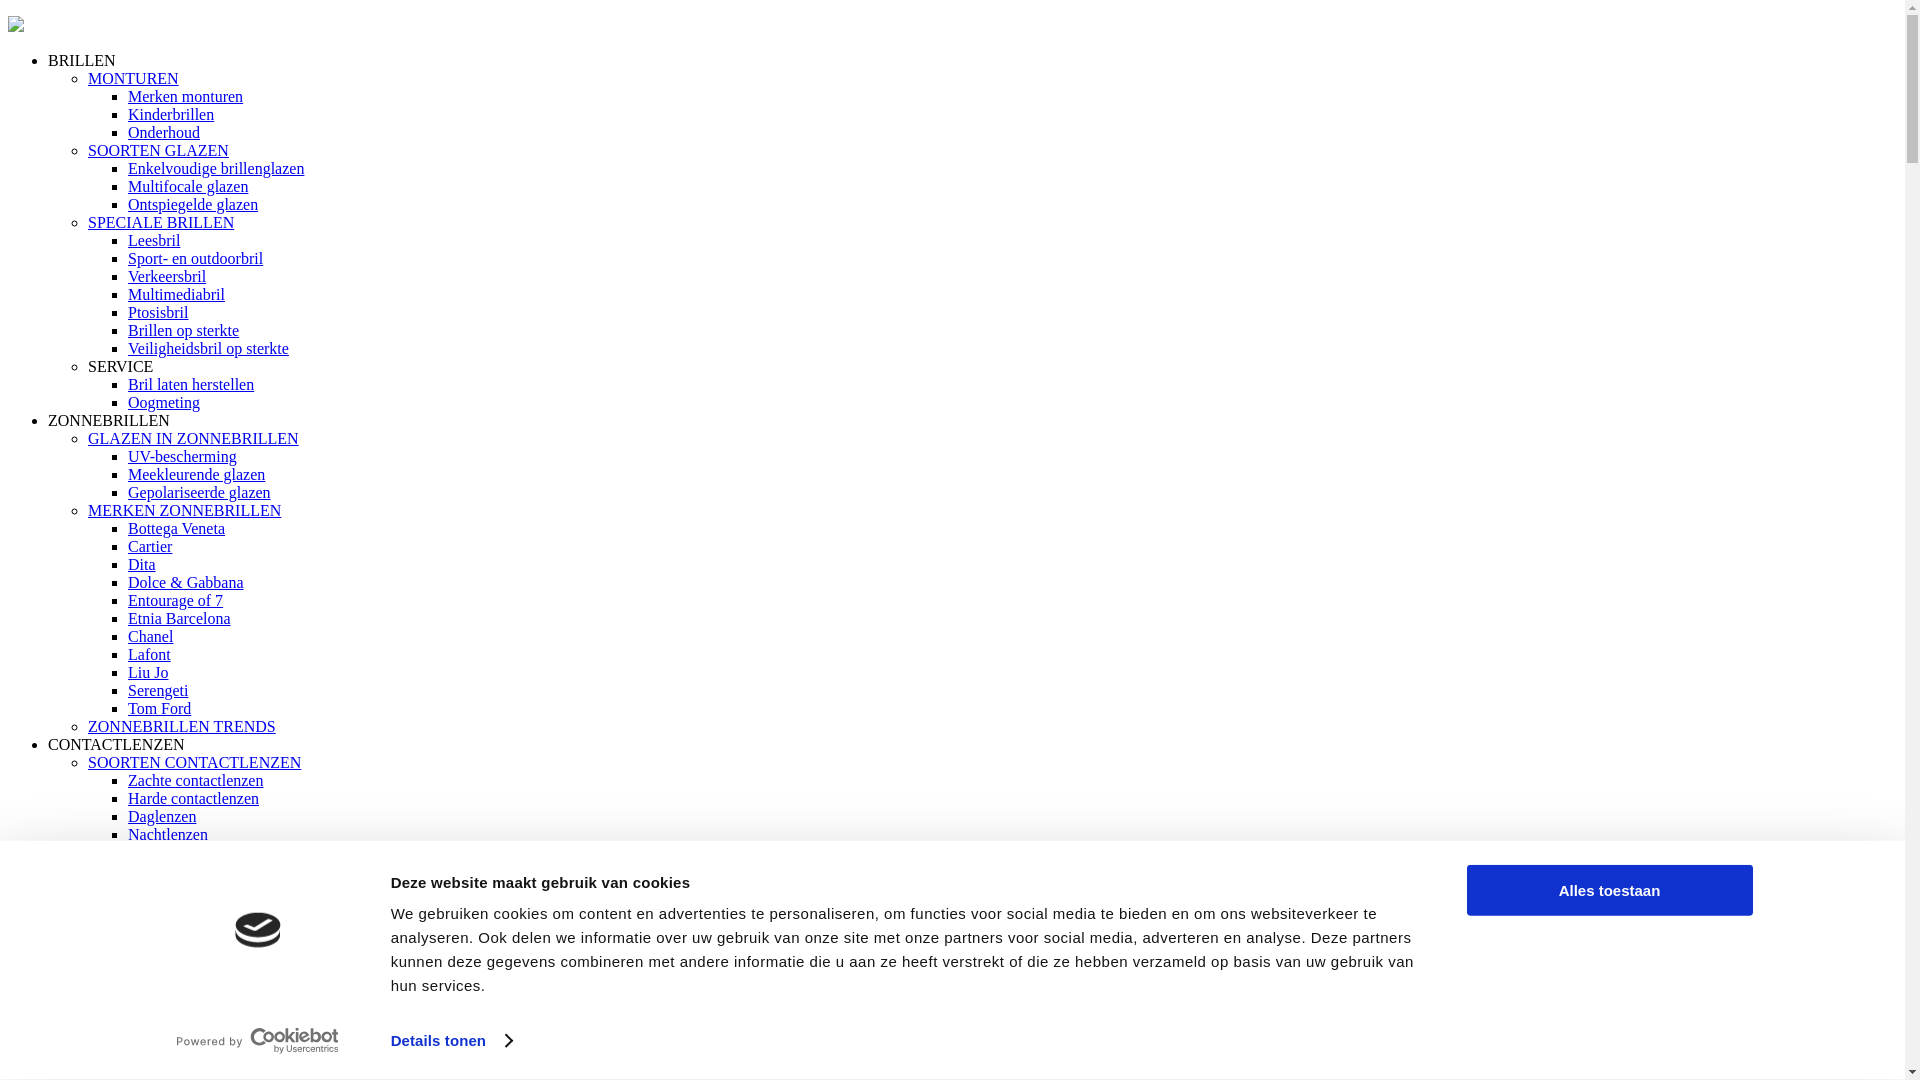 The image size is (1920, 1080). I want to click on Veiligheidsbril op sterkte, so click(208, 348).